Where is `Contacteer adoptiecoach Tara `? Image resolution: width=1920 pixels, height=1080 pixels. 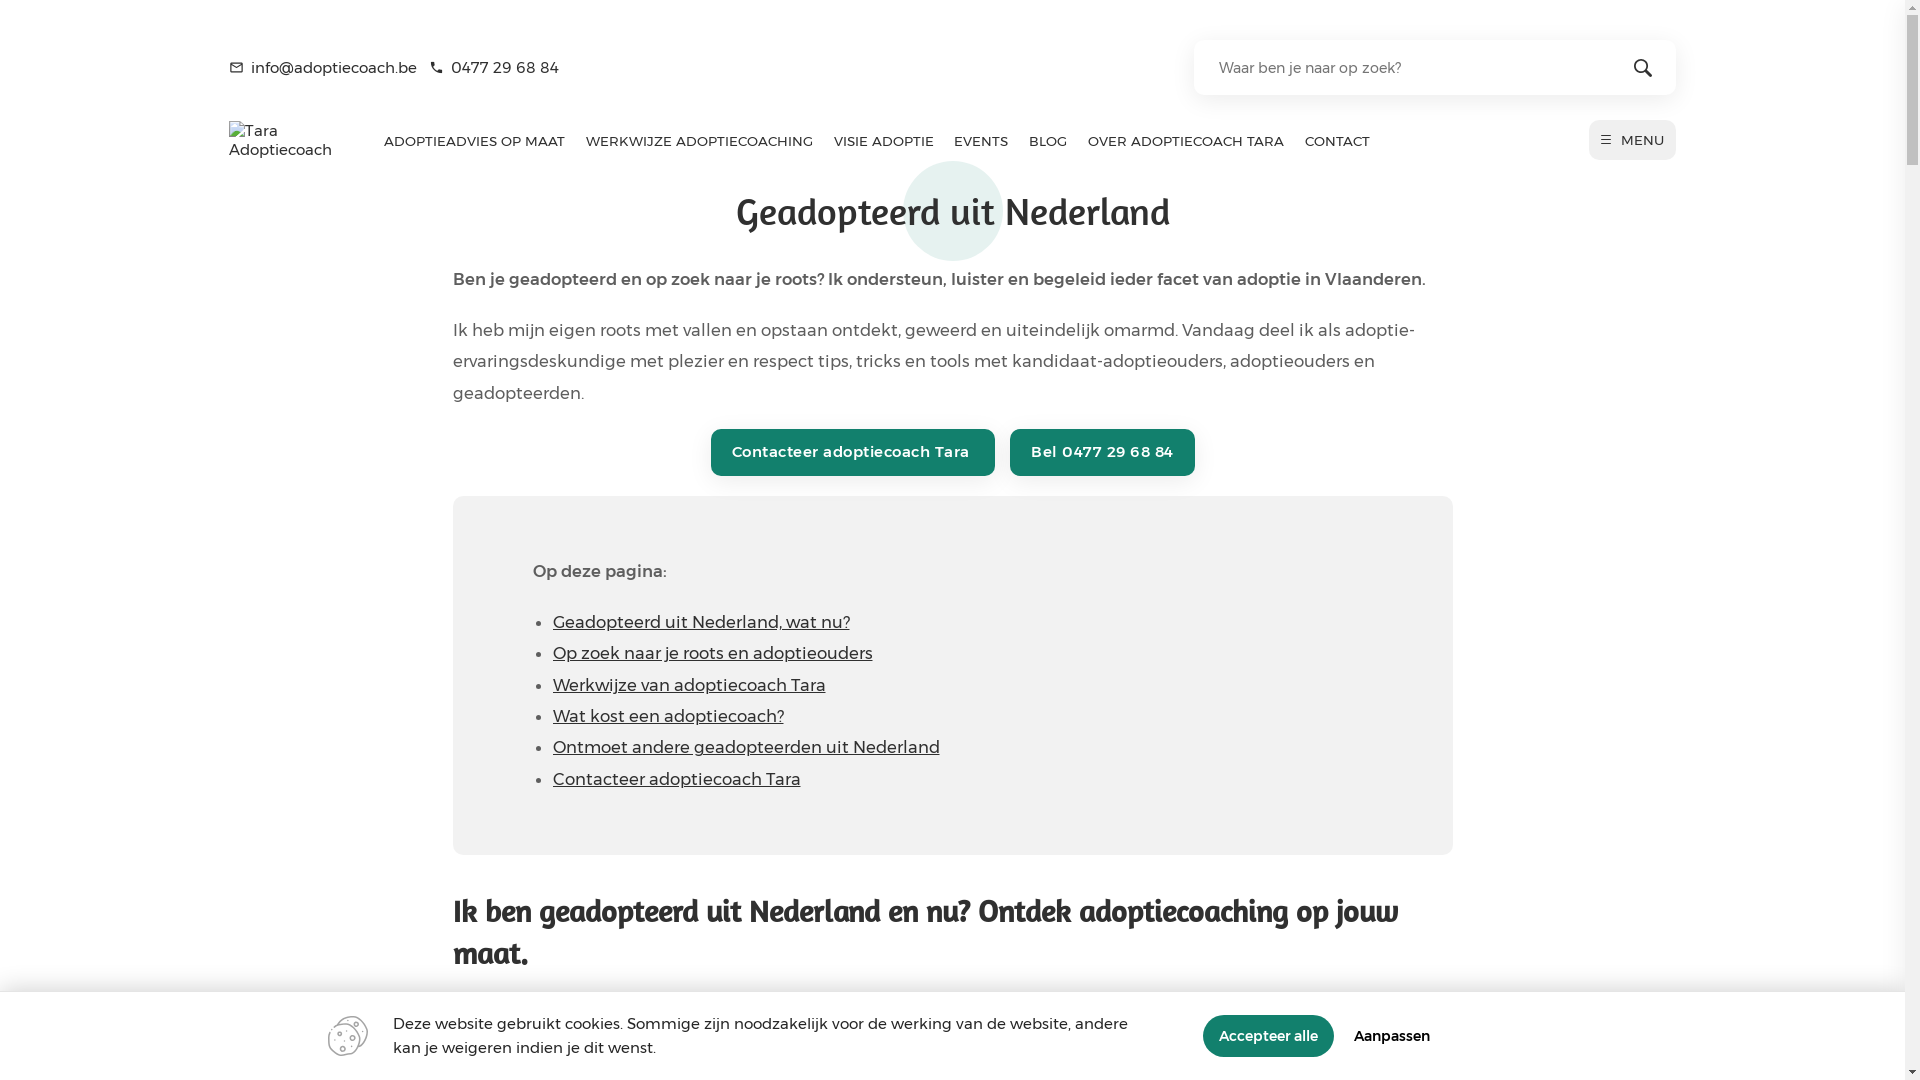
Contacteer adoptiecoach Tara  is located at coordinates (852, 452).